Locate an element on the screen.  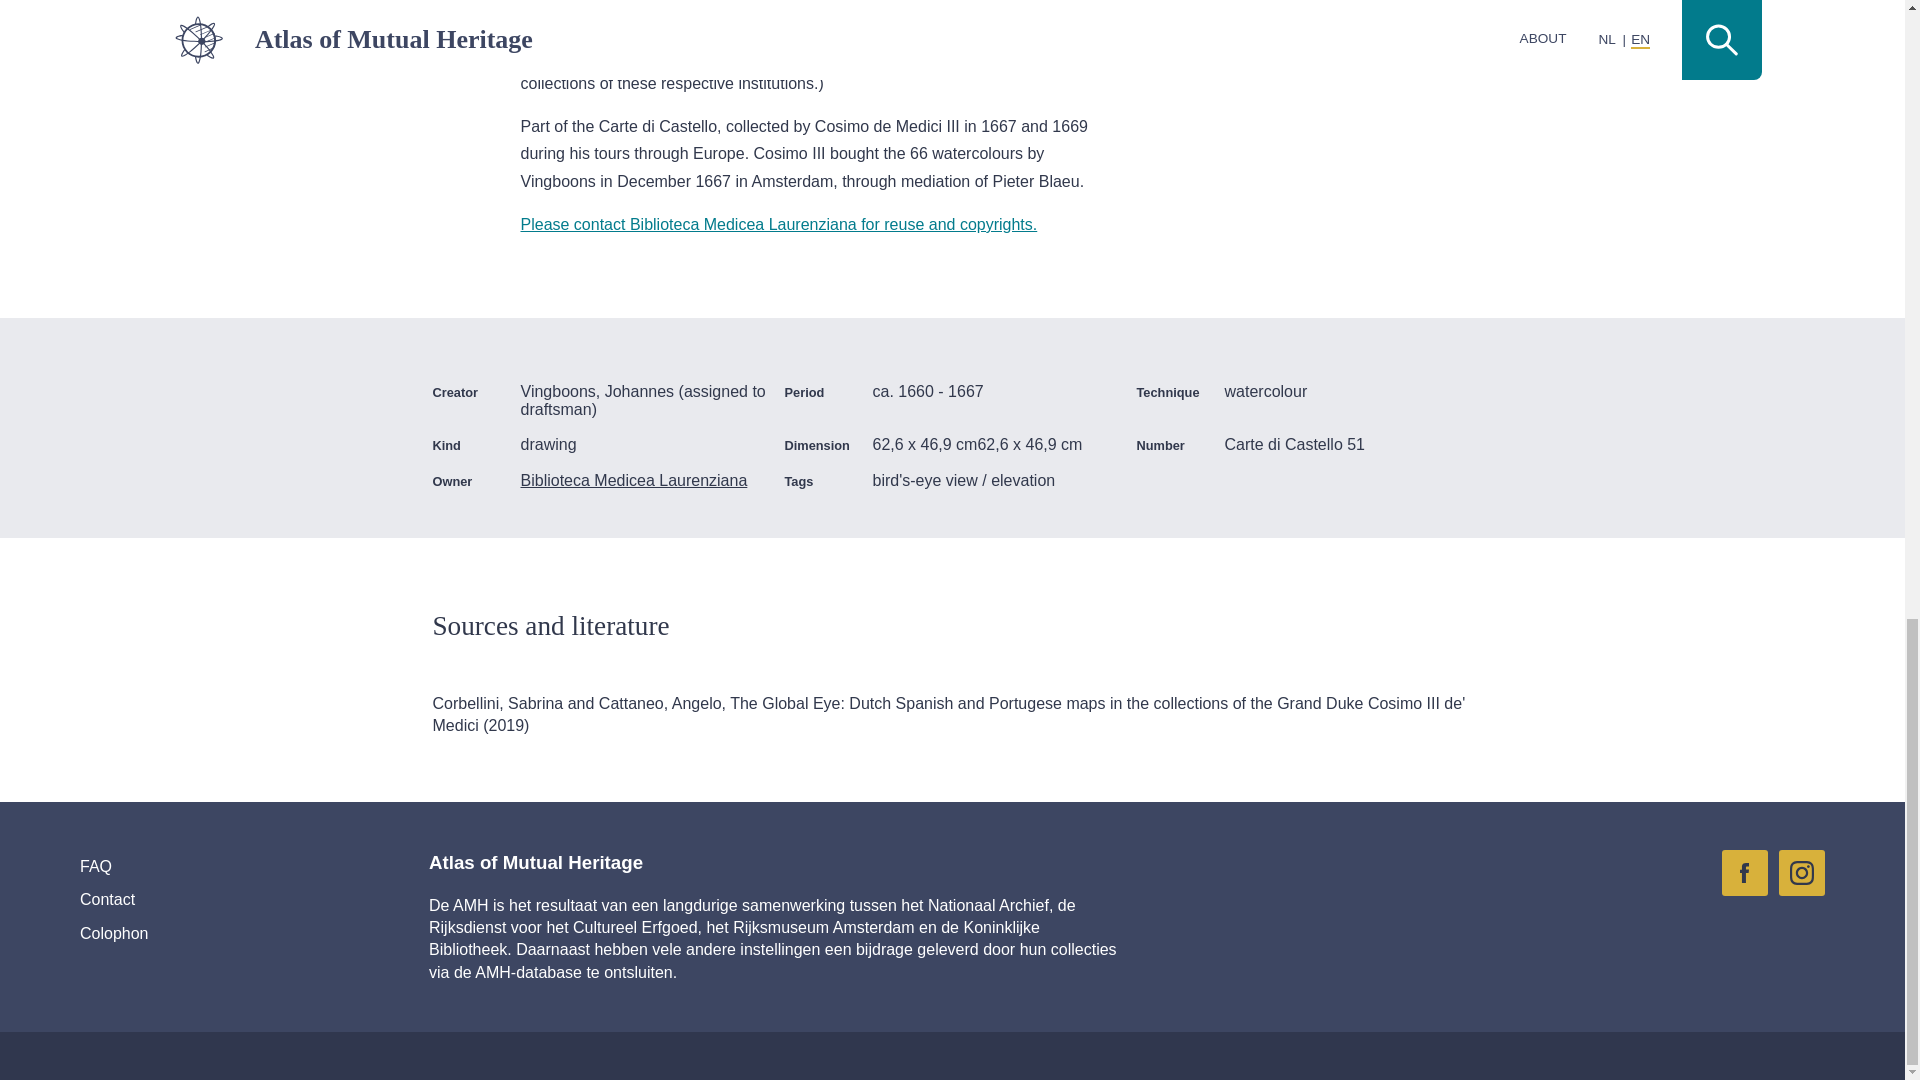
7F10DEB0-DE4F-4124-ABEF-075F9CBF84BD is located at coordinates (1802, 872).